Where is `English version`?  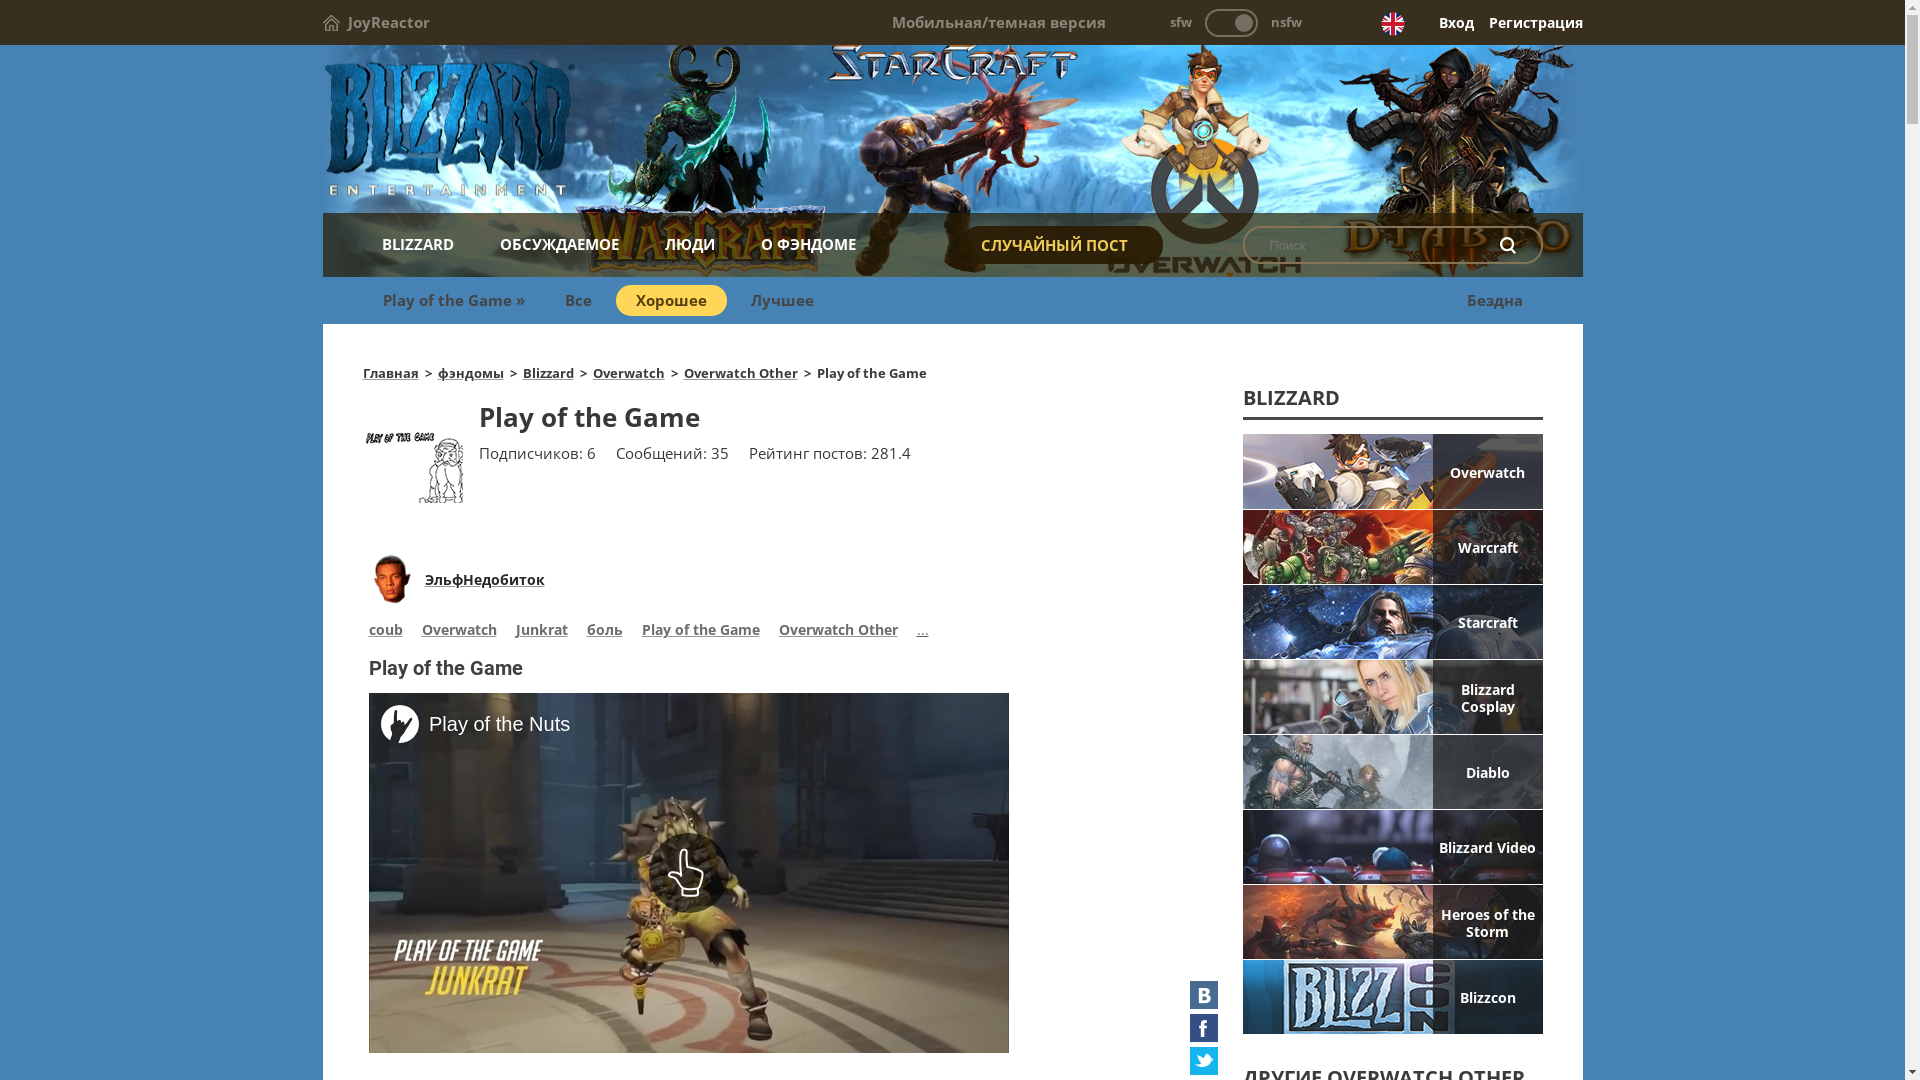
English version is located at coordinates (1392, 24).